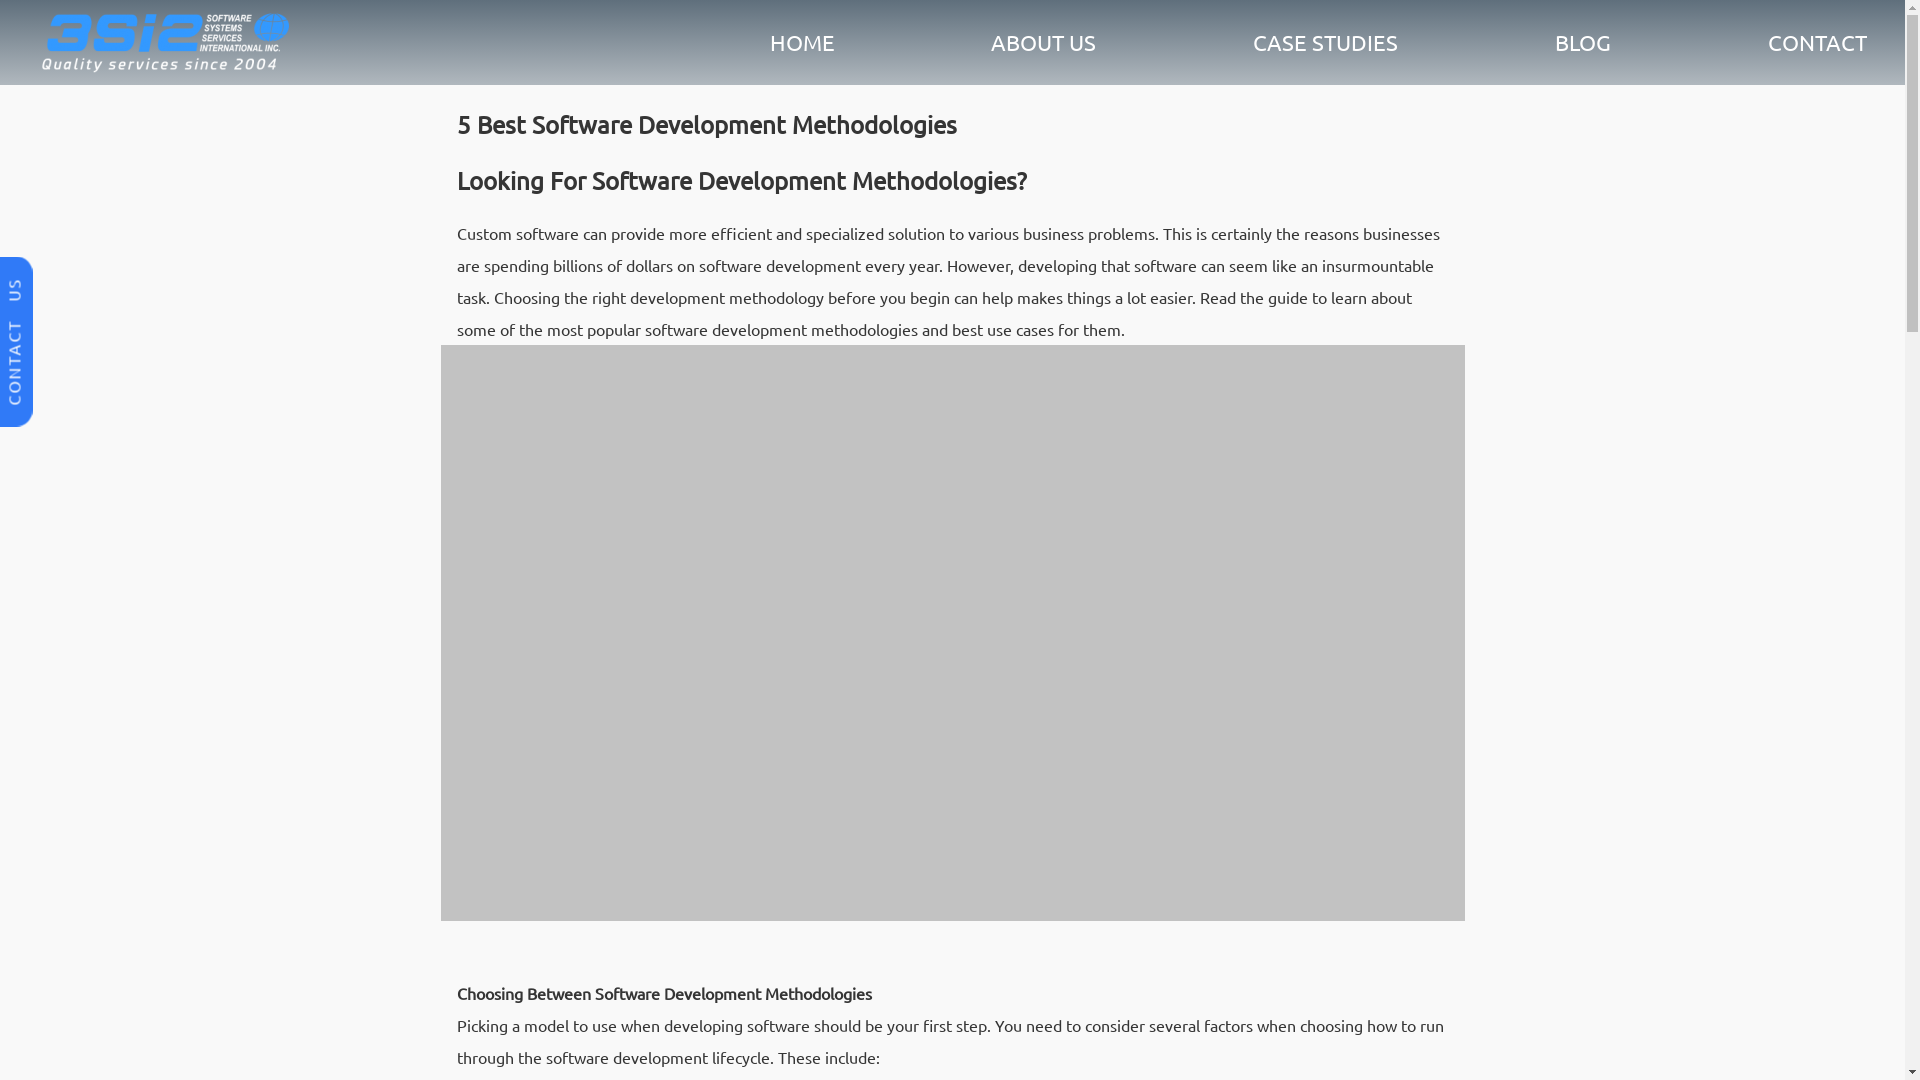 The height and width of the screenshot is (1080, 1920). I want to click on ABOUT US, so click(1044, 41).